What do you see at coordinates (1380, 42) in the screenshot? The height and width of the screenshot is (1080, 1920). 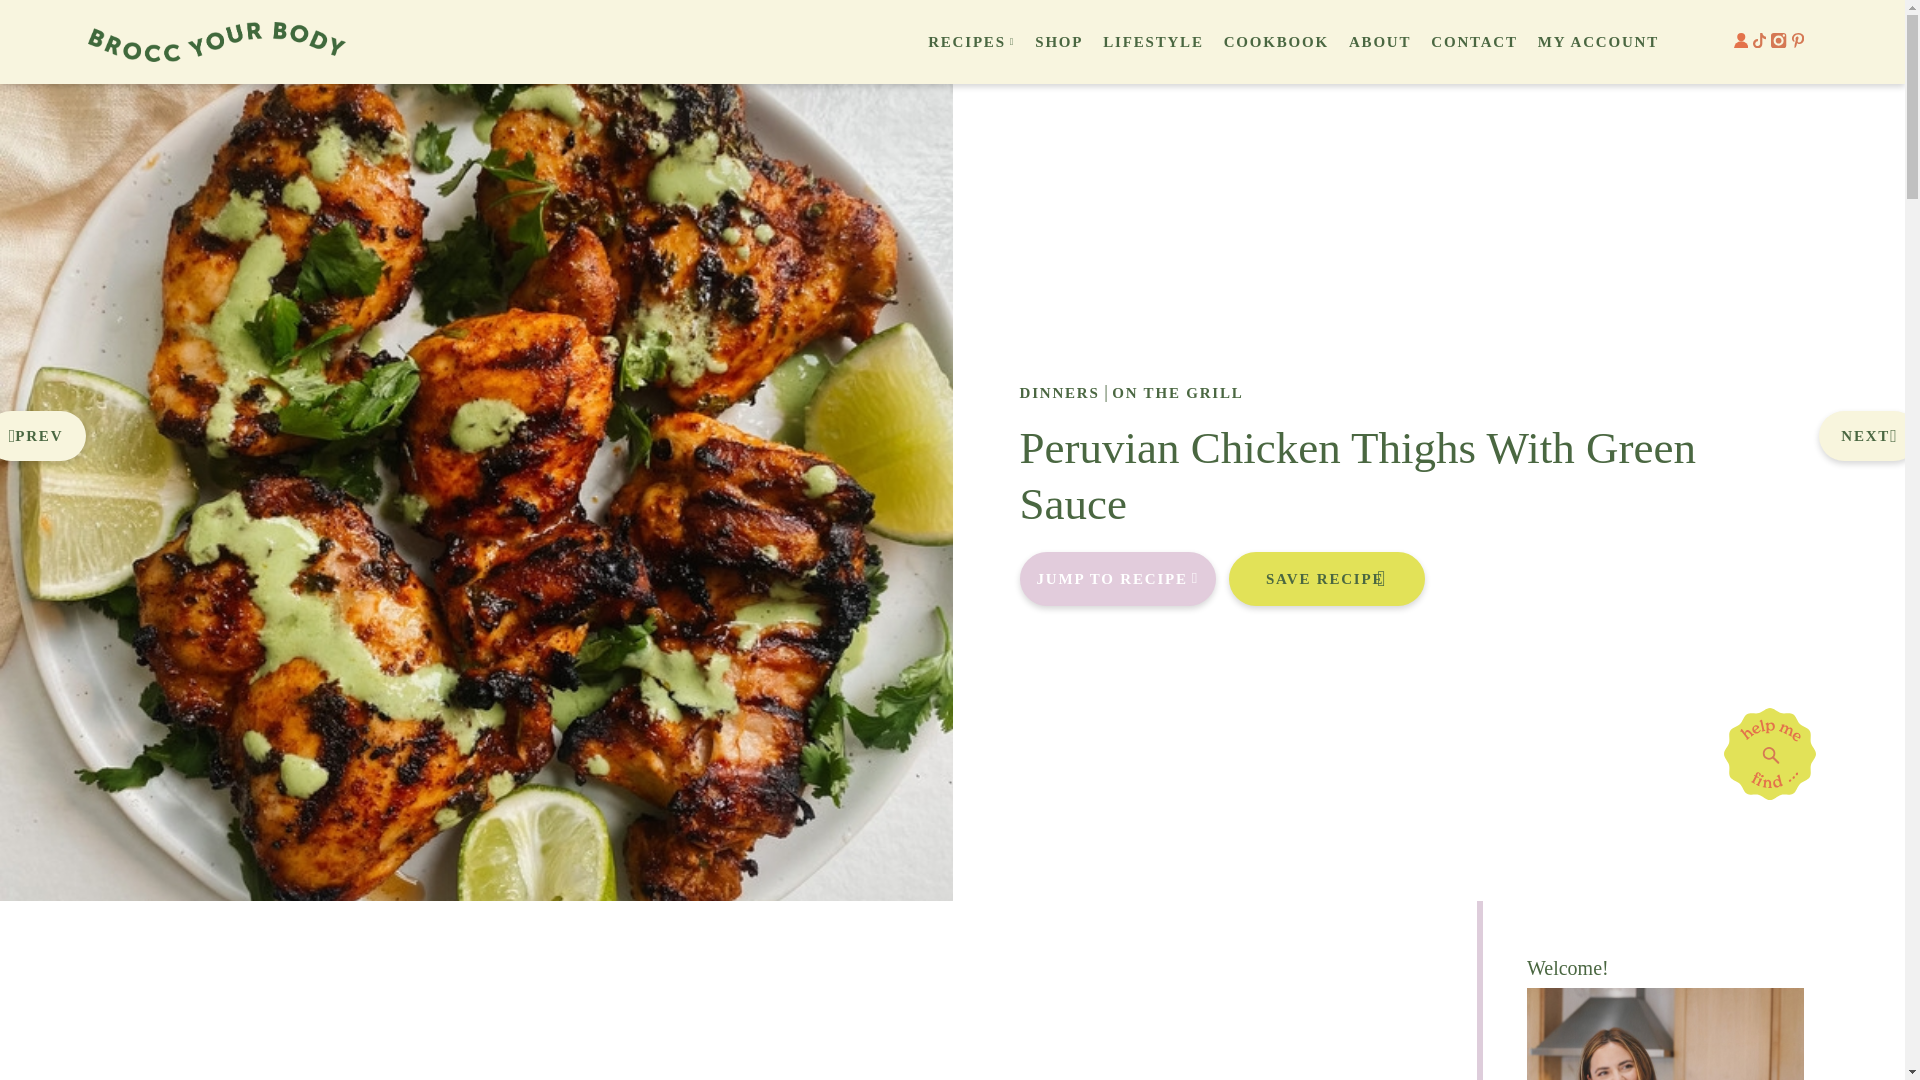 I see `ABOUT` at bounding box center [1380, 42].